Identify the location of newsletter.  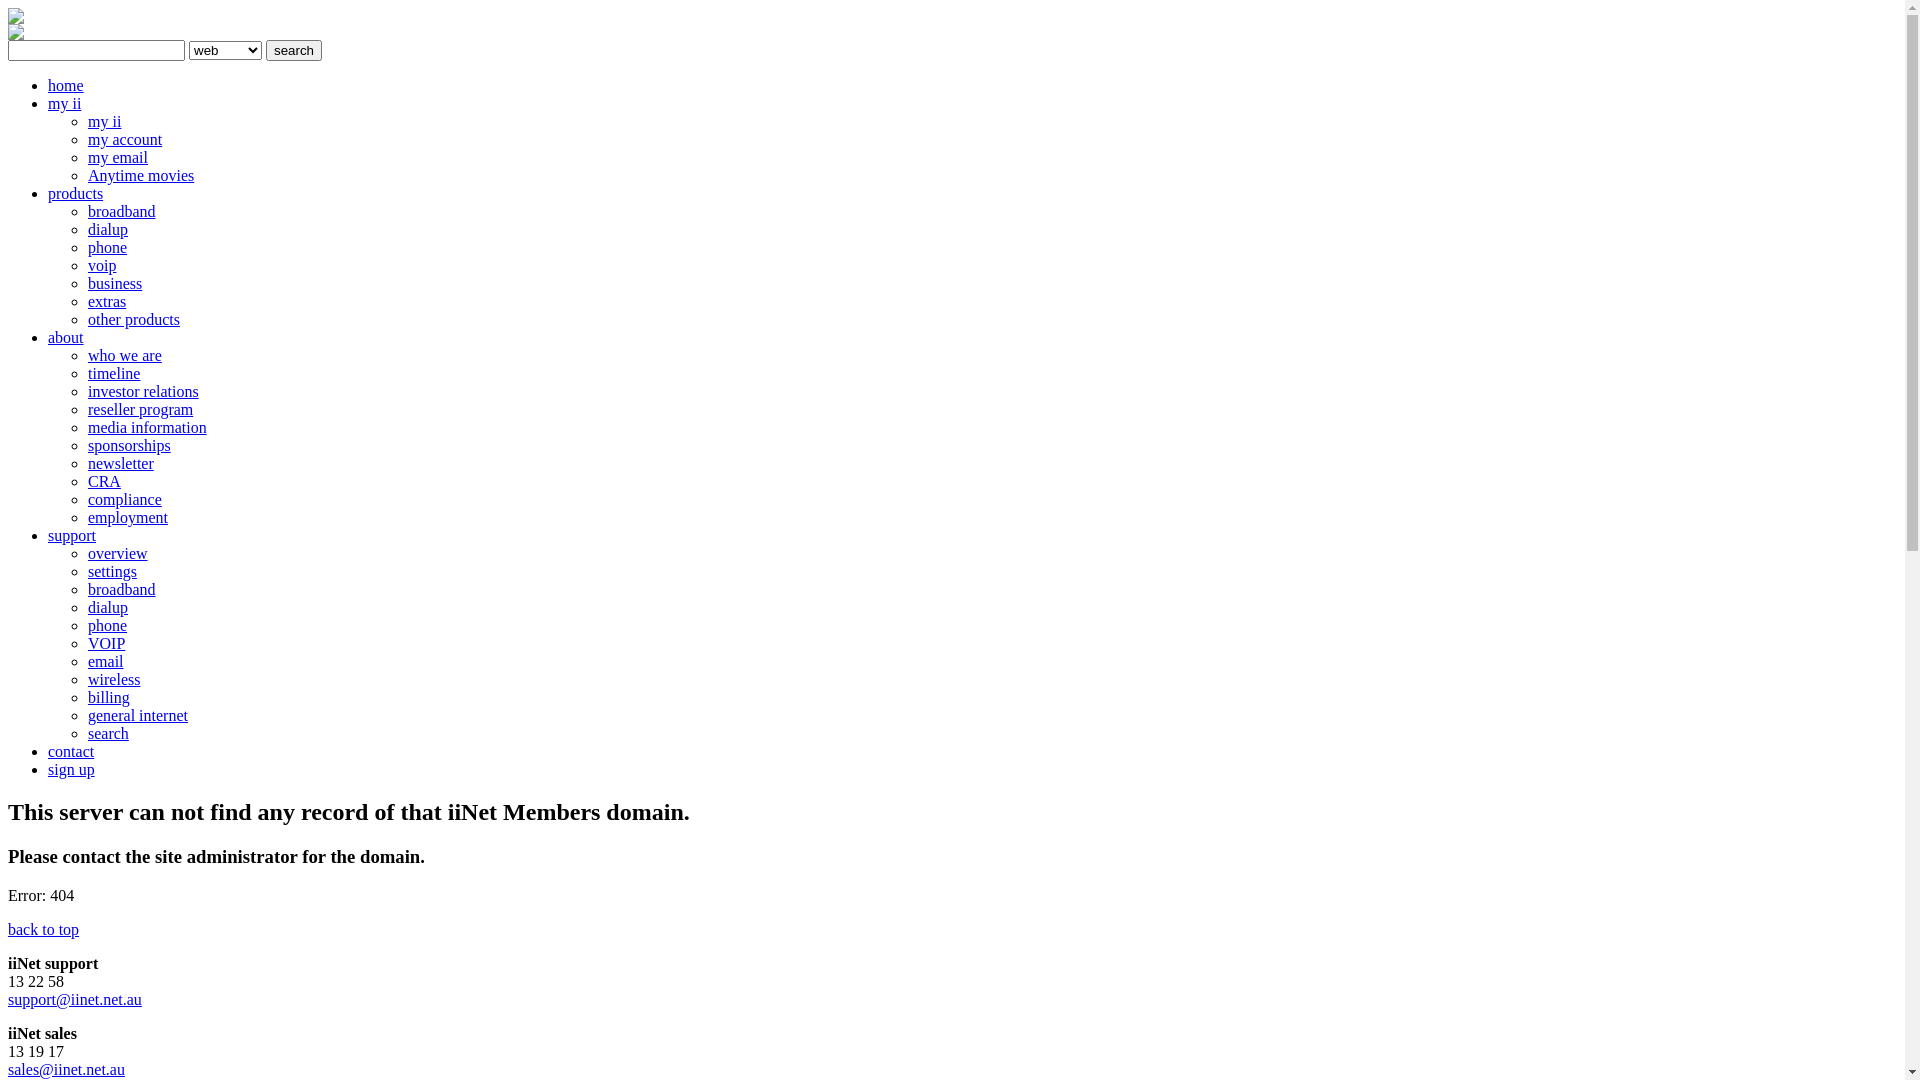
(121, 464).